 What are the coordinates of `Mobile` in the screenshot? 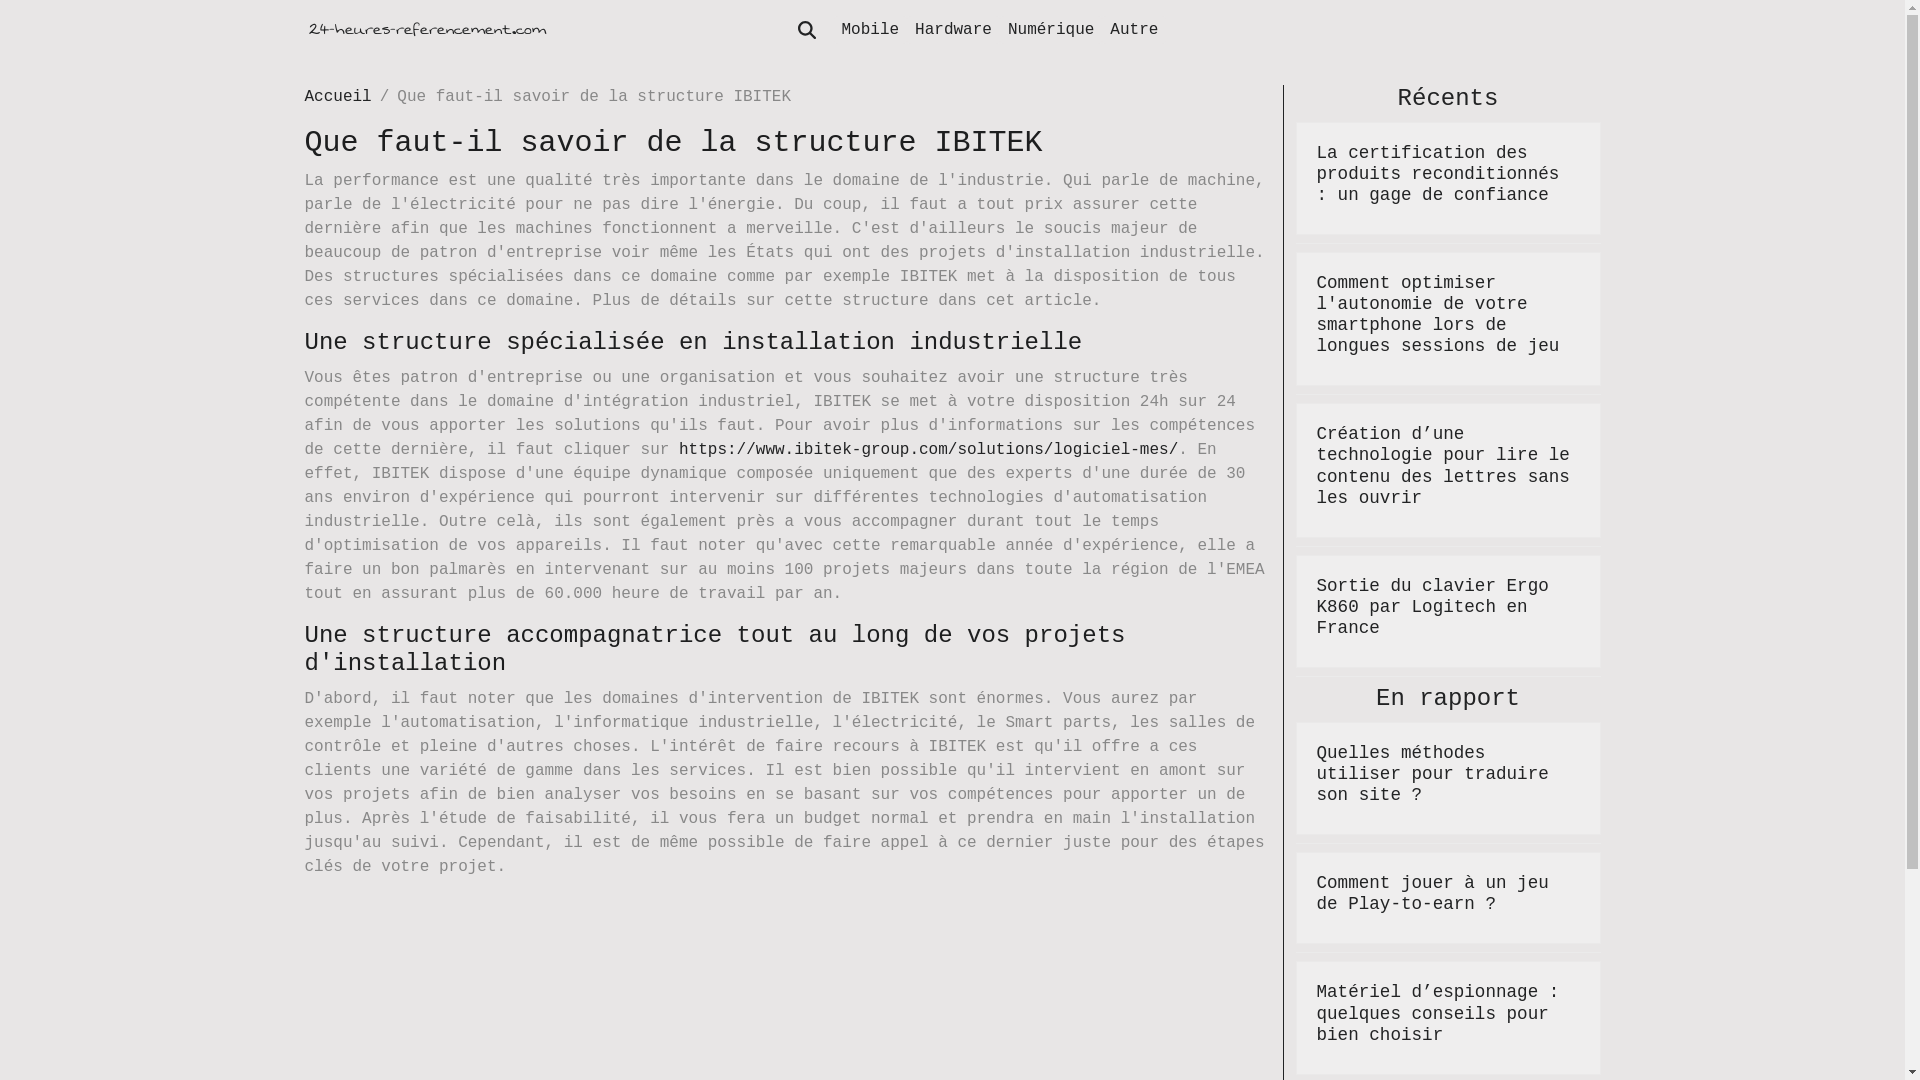 It's located at (871, 30).